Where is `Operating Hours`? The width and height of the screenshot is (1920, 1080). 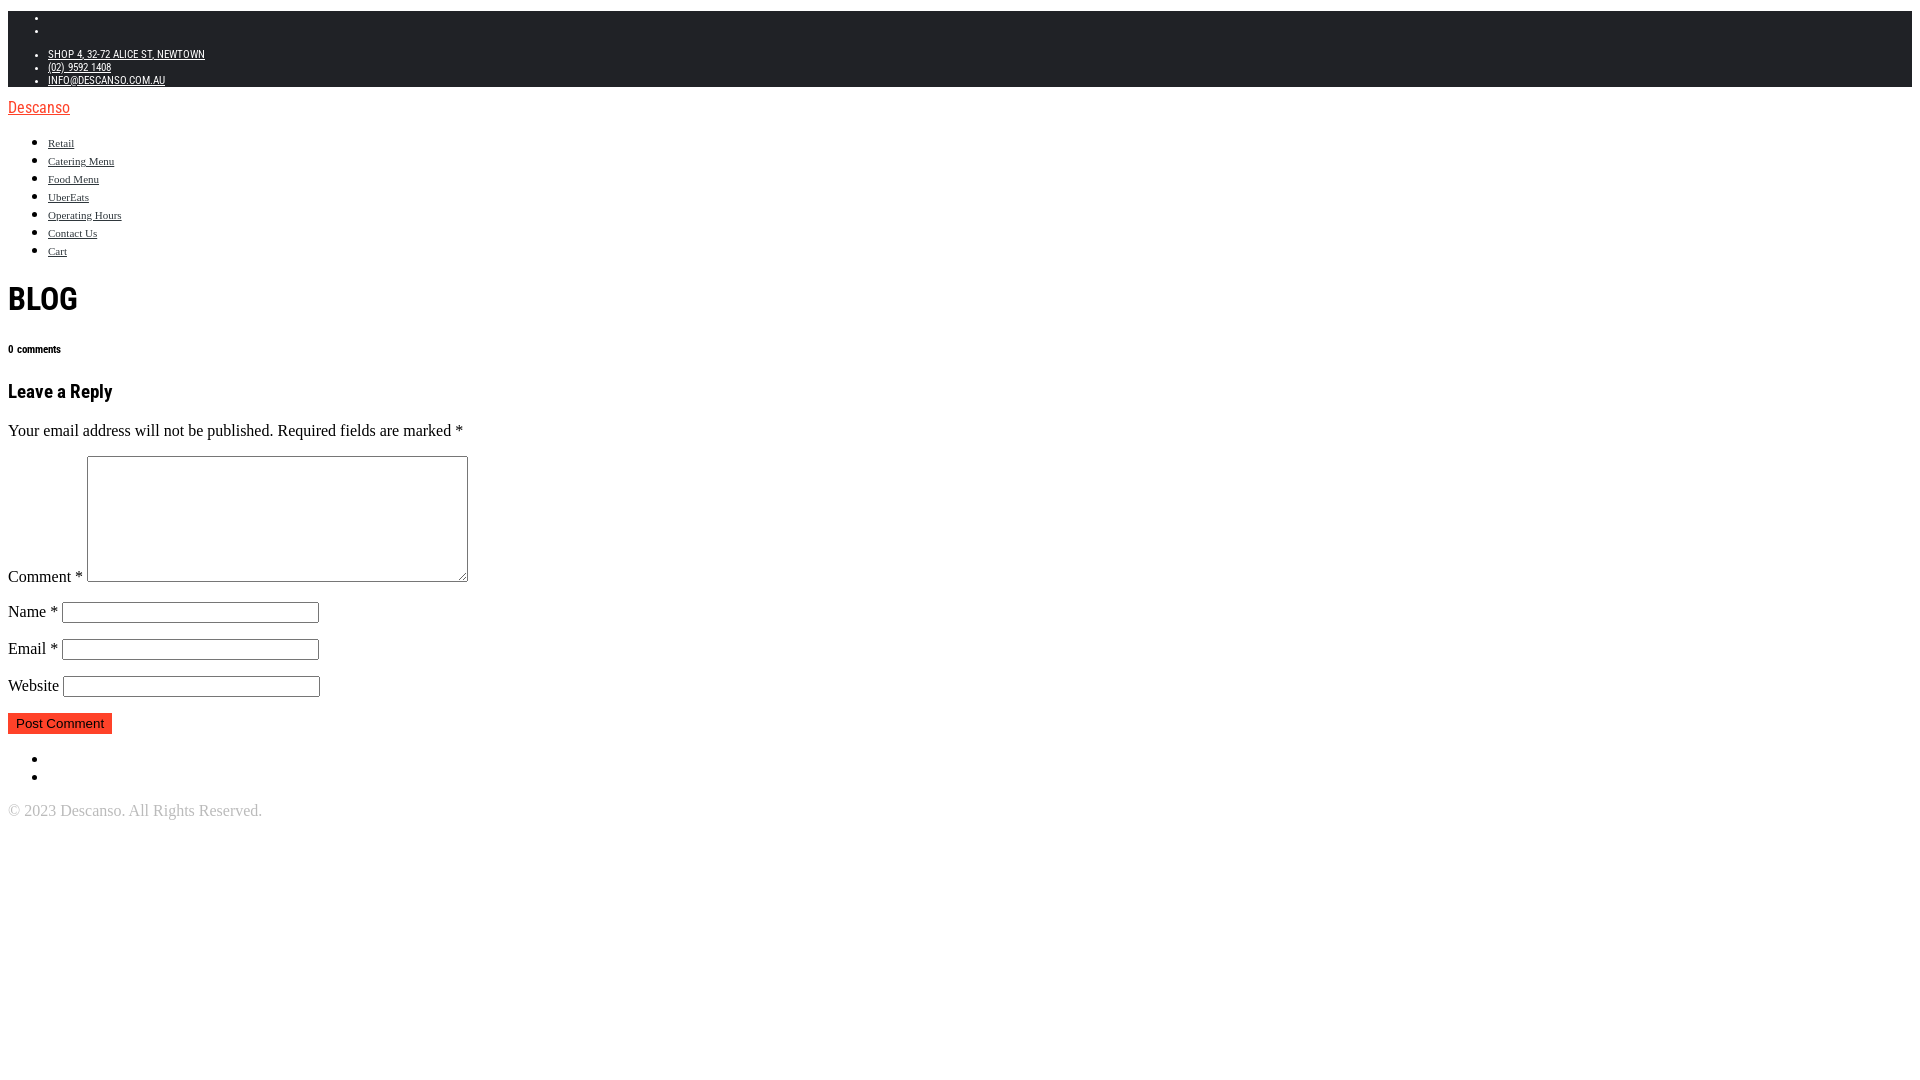
Operating Hours is located at coordinates (85, 215).